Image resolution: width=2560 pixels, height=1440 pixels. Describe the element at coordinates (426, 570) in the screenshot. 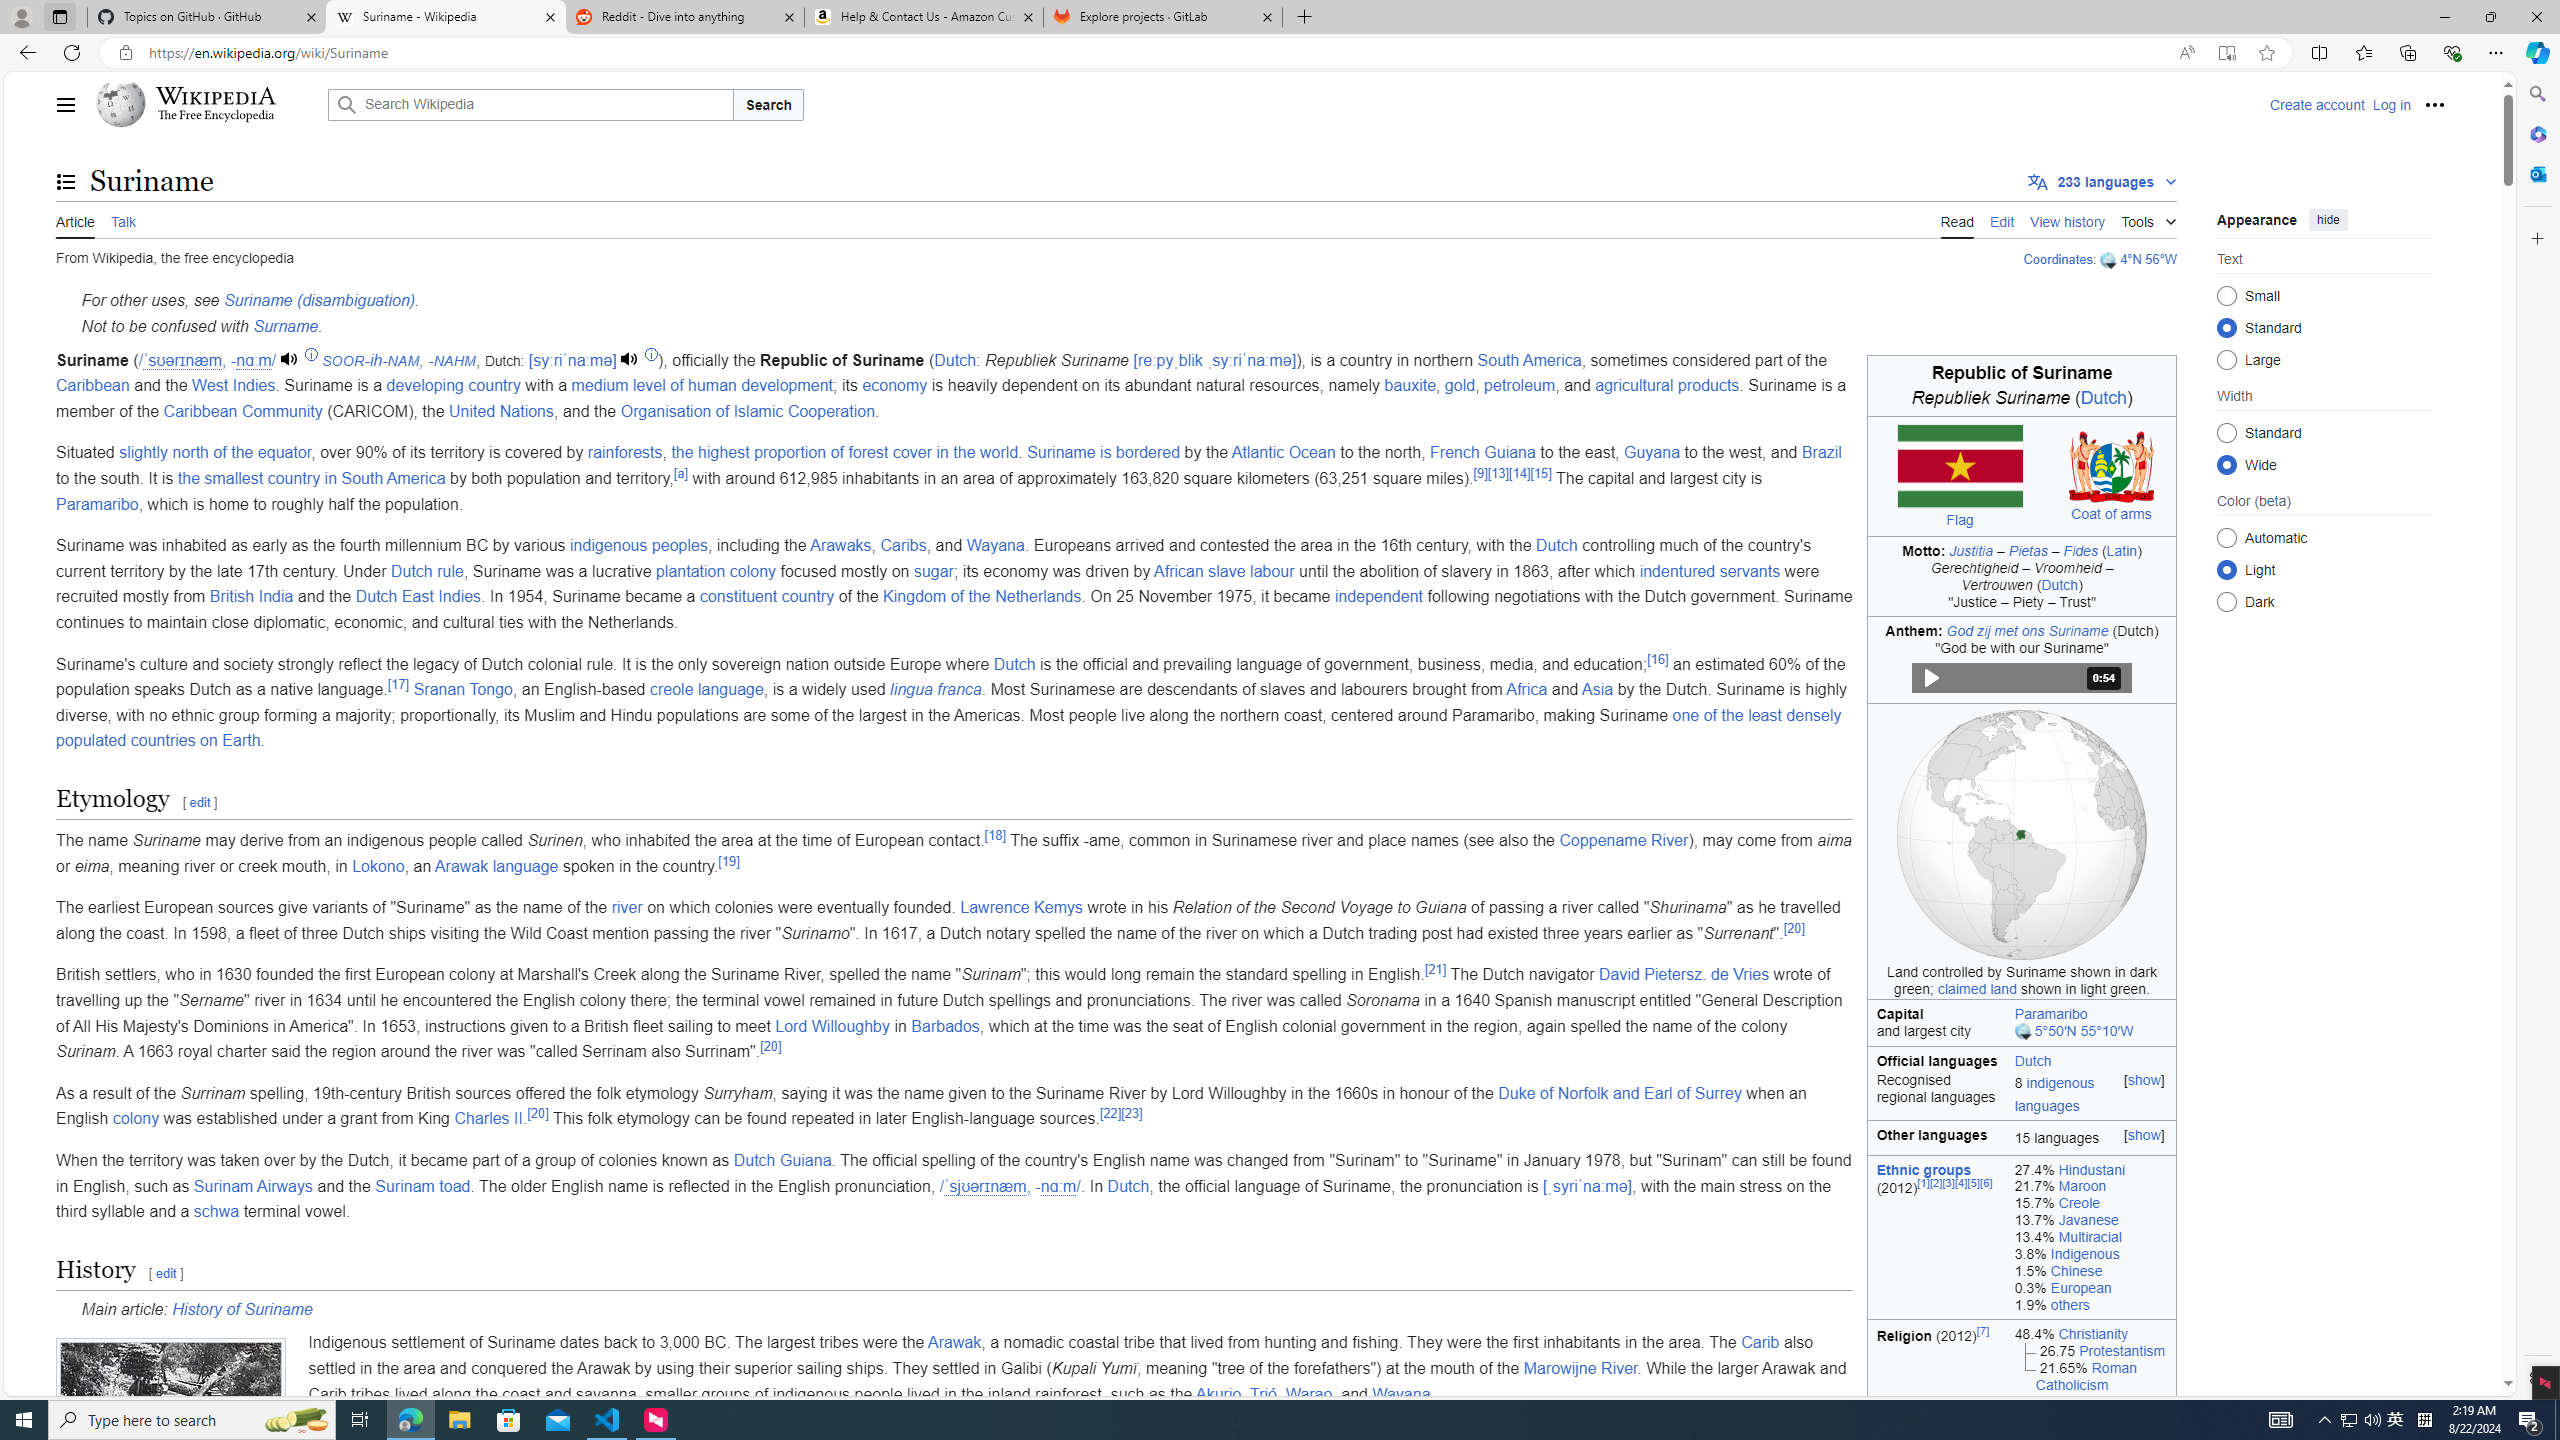

I see `Dutch rule` at that location.